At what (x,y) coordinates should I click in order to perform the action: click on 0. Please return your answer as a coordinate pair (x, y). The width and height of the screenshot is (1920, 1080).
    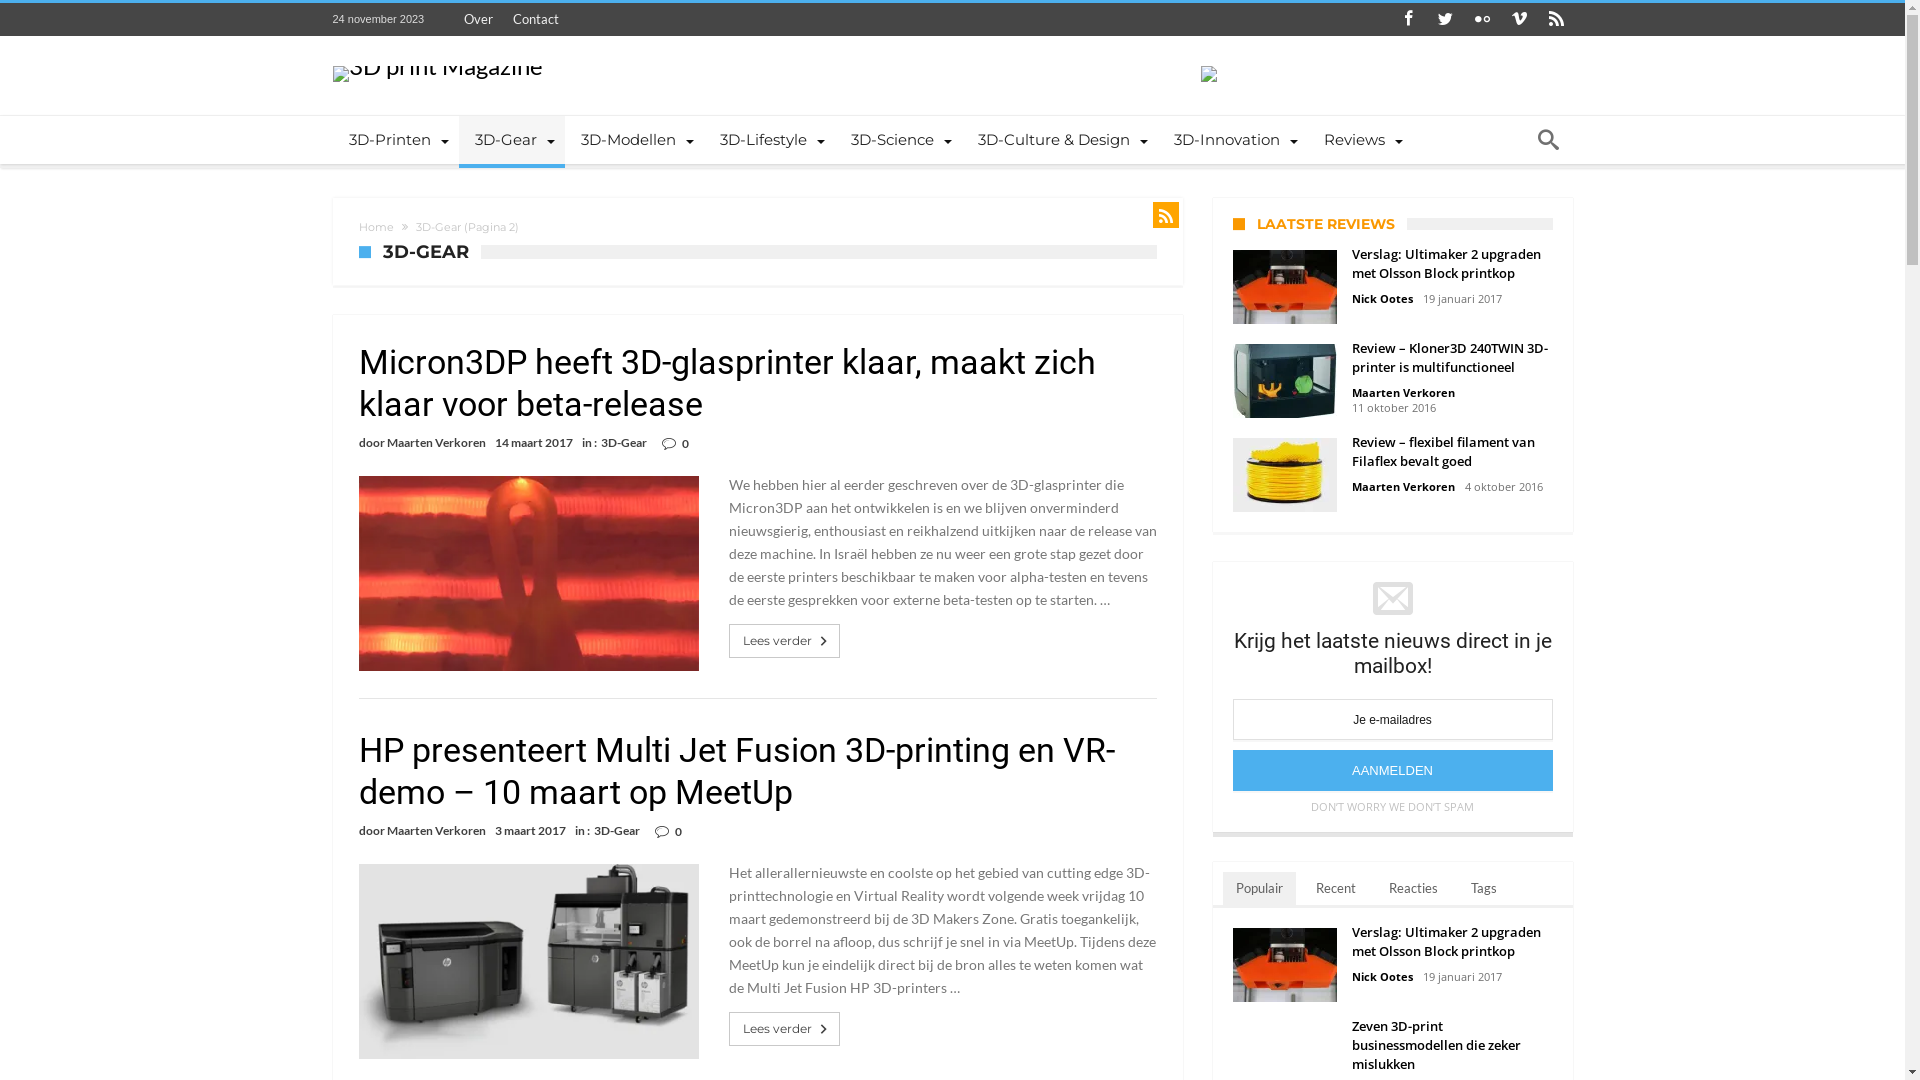
    Looking at the image, I should click on (678, 832).